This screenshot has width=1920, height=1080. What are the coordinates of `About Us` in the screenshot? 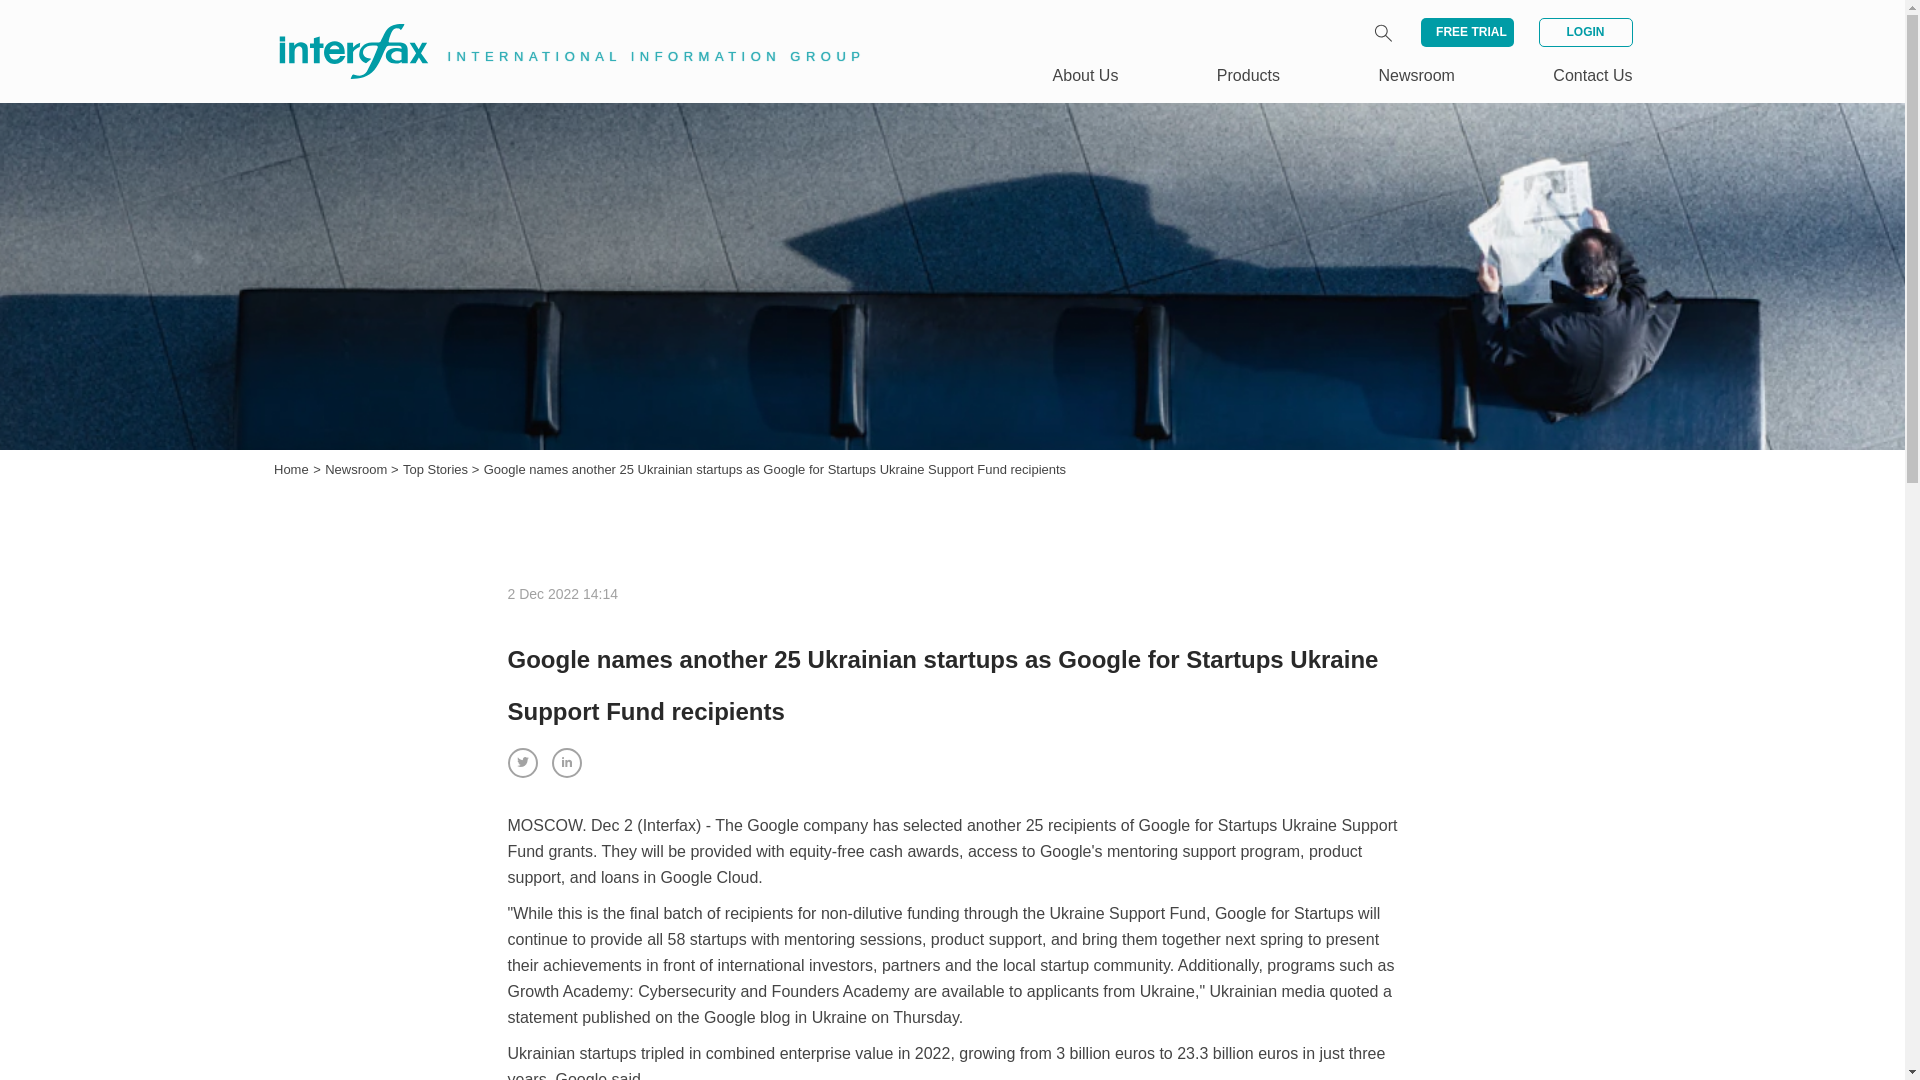 It's located at (1086, 75).